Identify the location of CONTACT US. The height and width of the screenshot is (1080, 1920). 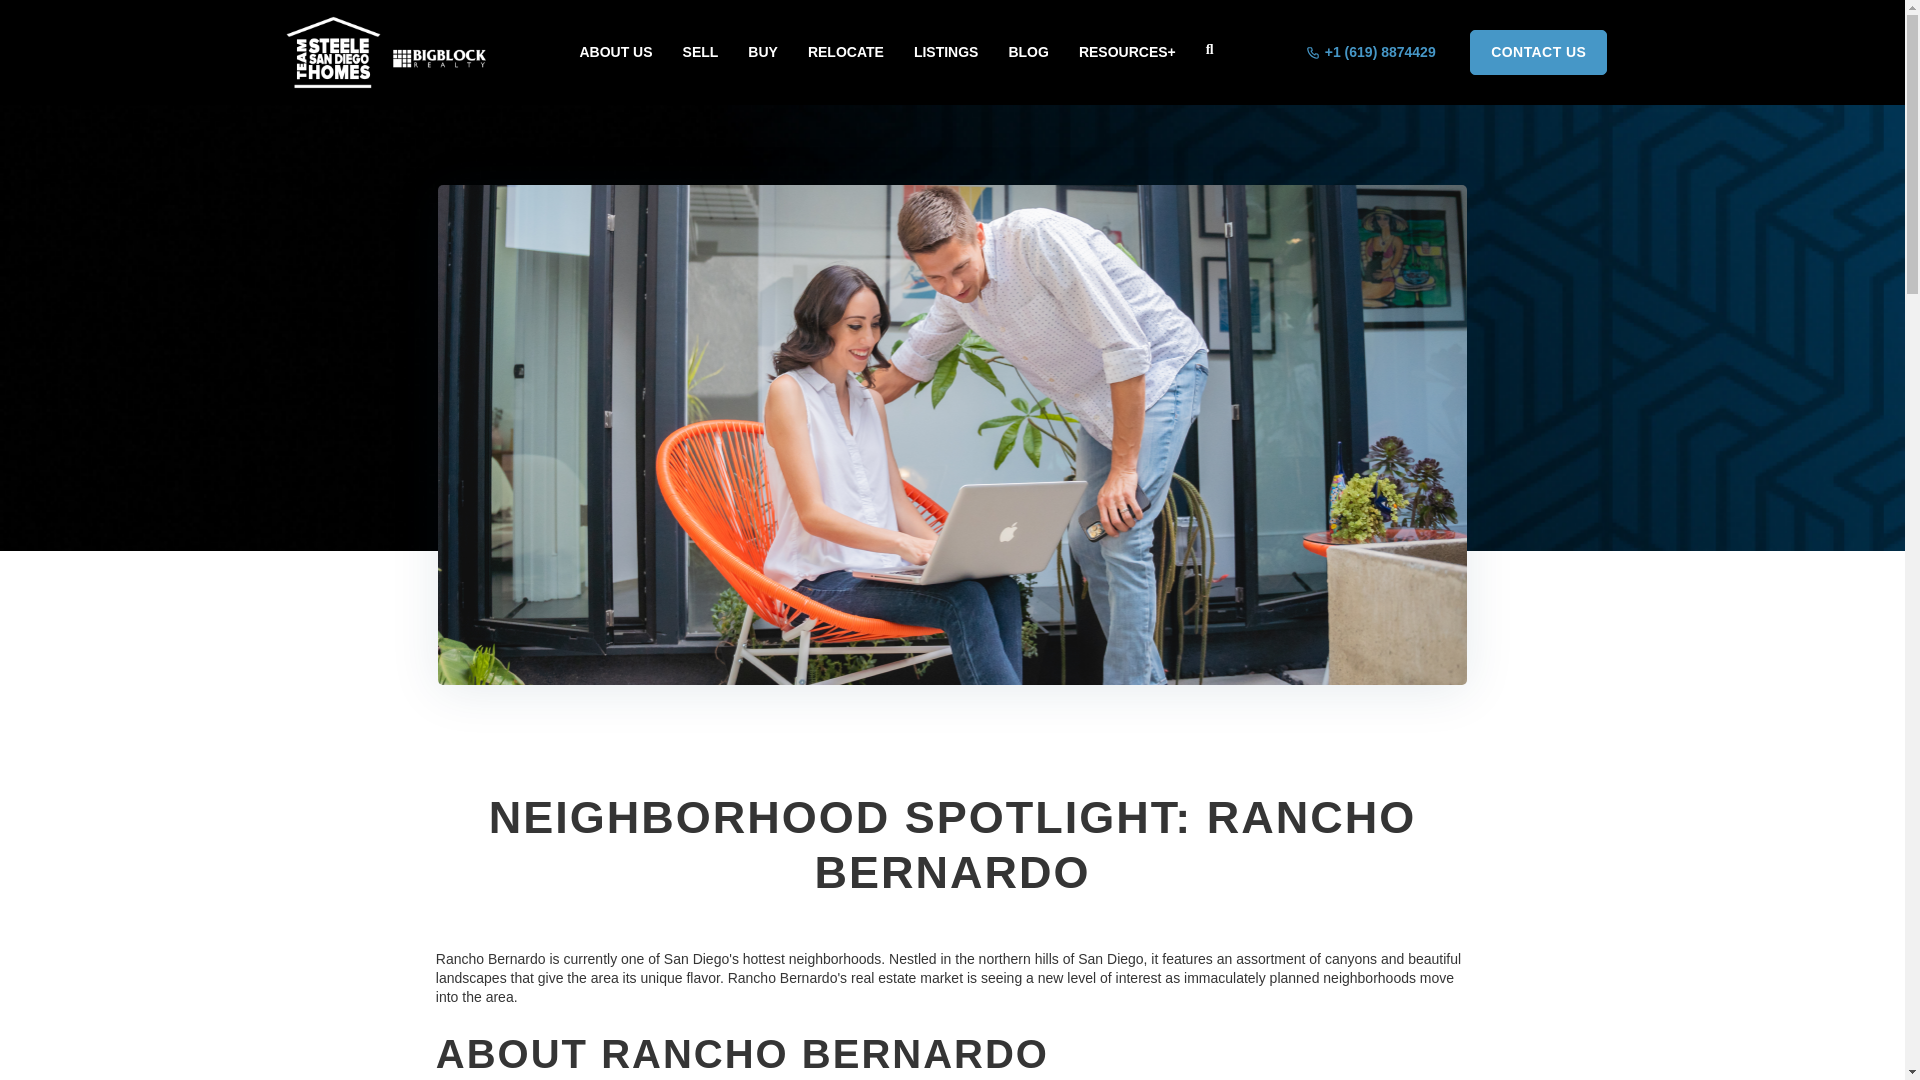
(1538, 52).